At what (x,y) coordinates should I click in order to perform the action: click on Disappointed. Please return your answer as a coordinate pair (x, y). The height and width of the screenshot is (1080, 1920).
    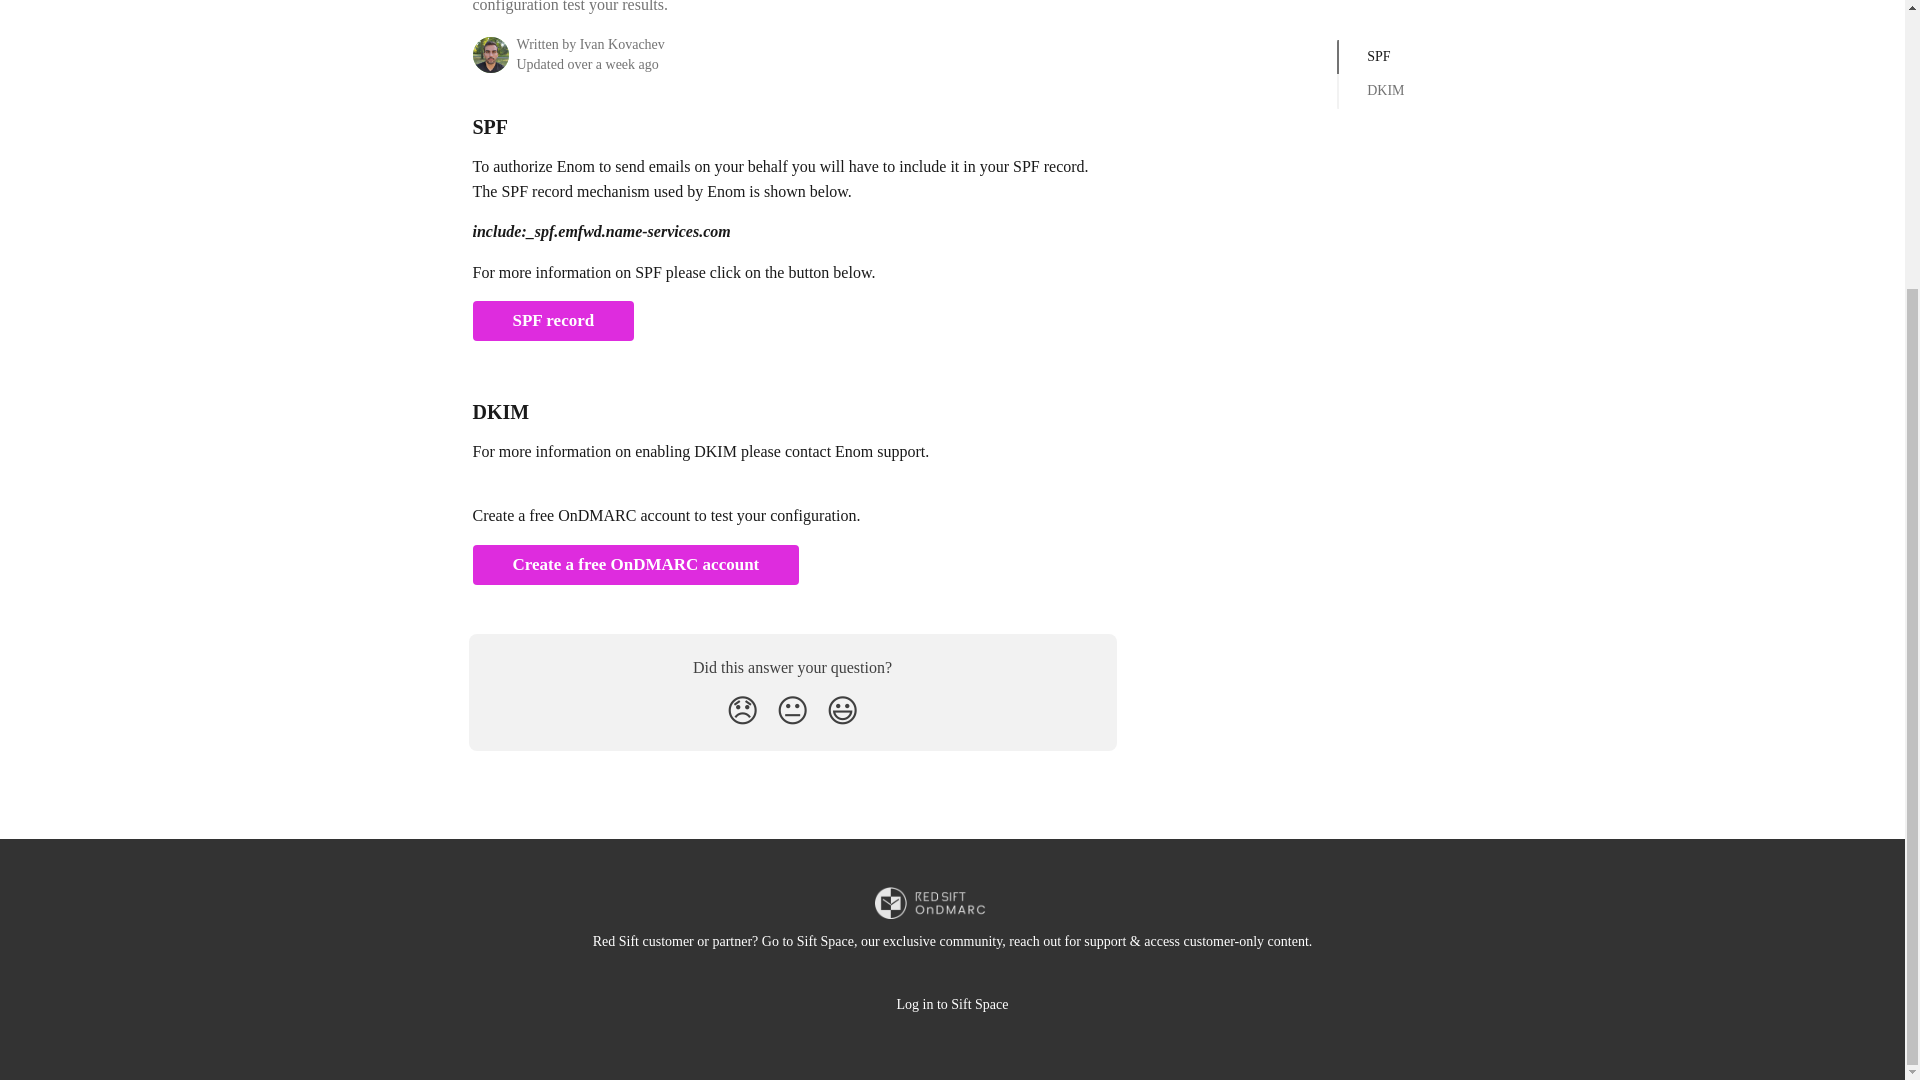
    Looking at the image, I should click on (742, 711).